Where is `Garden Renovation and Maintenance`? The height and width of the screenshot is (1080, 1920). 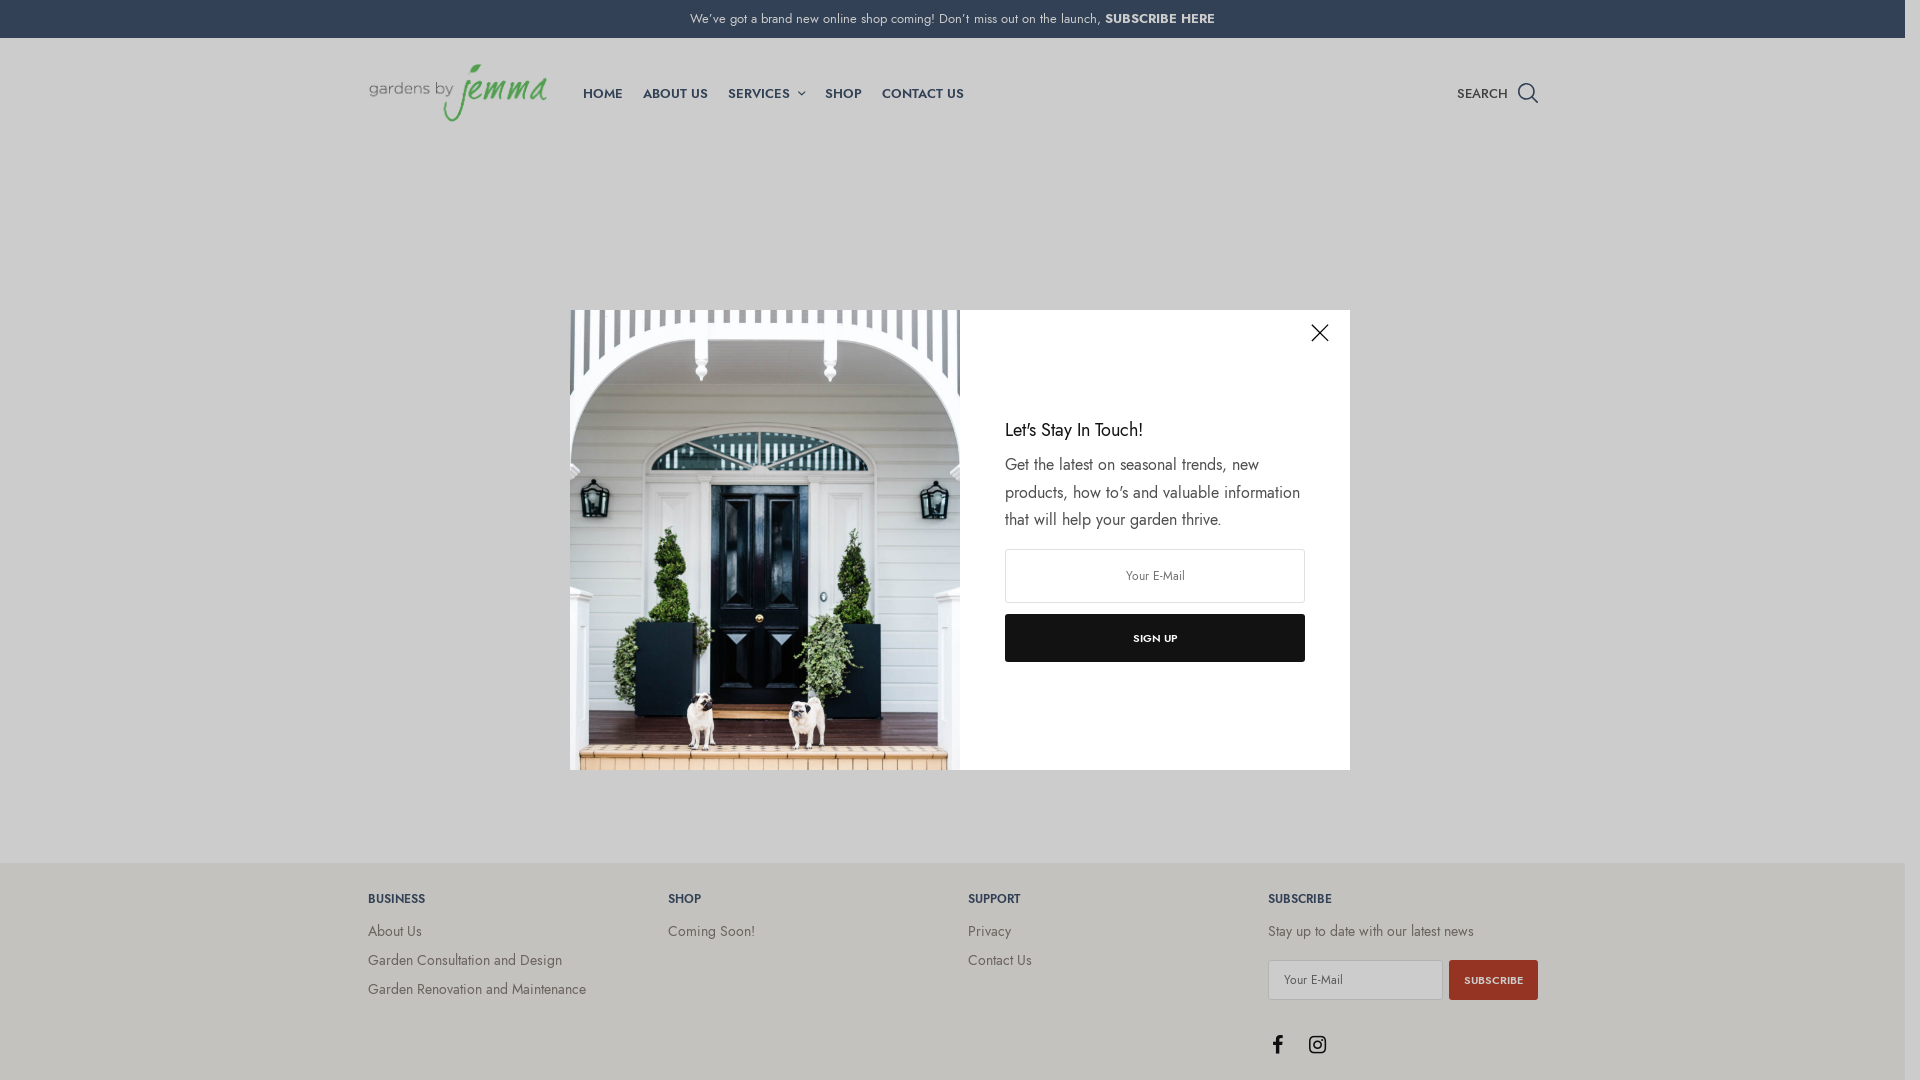
Garden Renovation and Maintenance is located at coordinates (477, 988).